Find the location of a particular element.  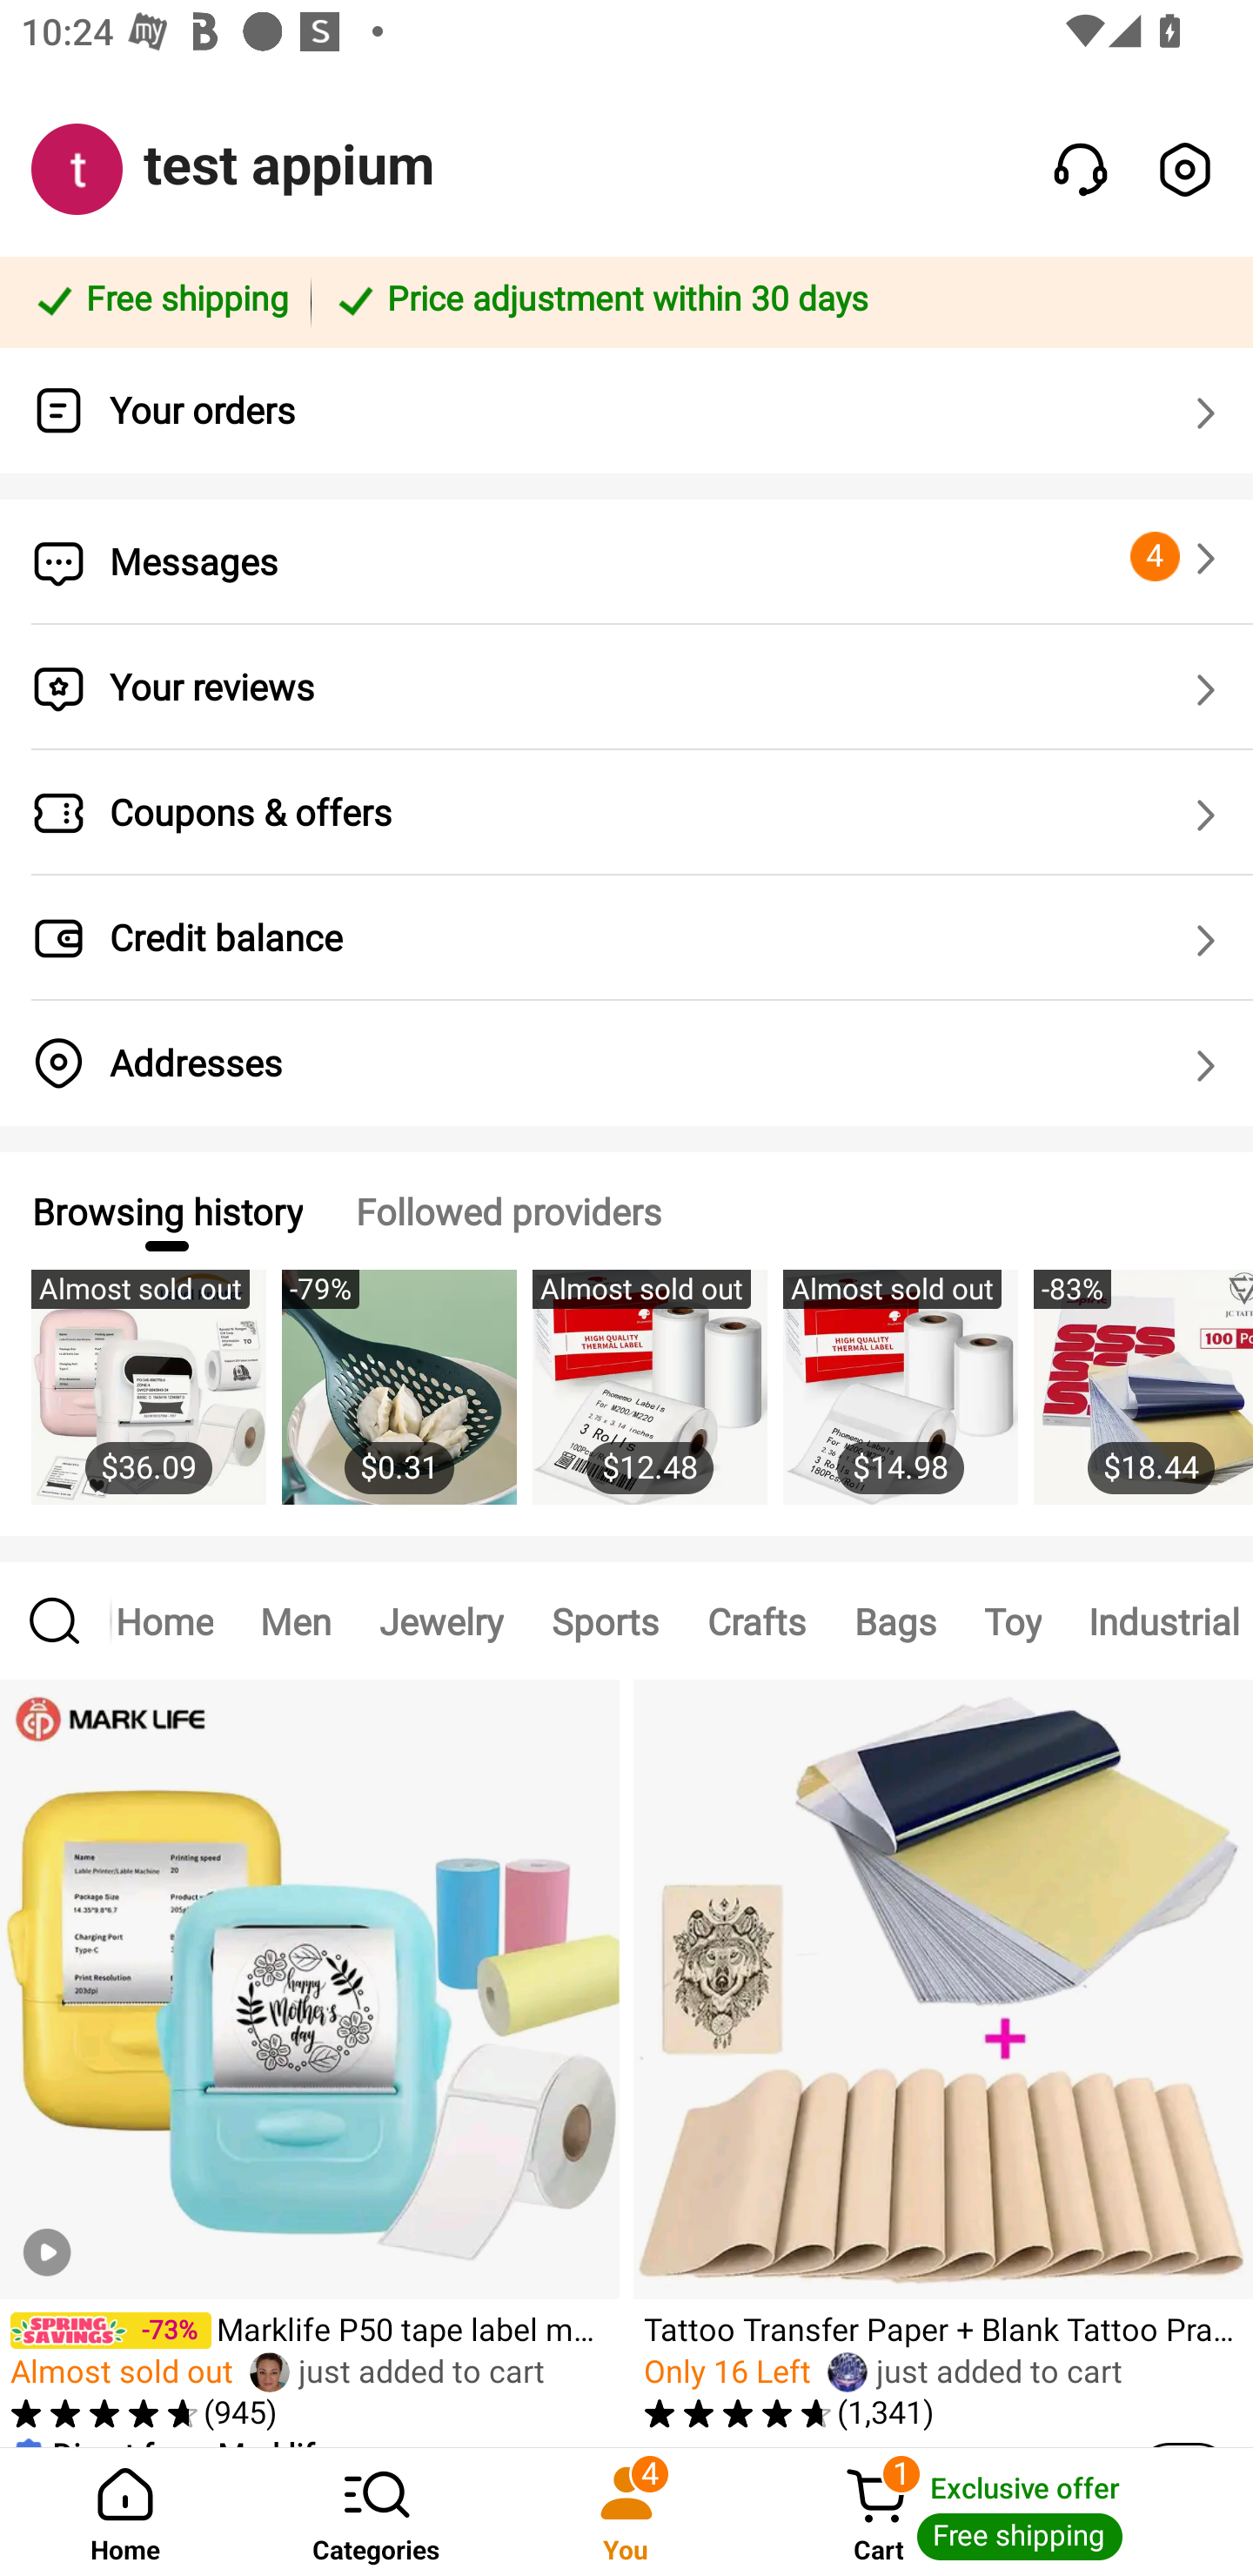

Addresses is located at coordinates (626, 1063).